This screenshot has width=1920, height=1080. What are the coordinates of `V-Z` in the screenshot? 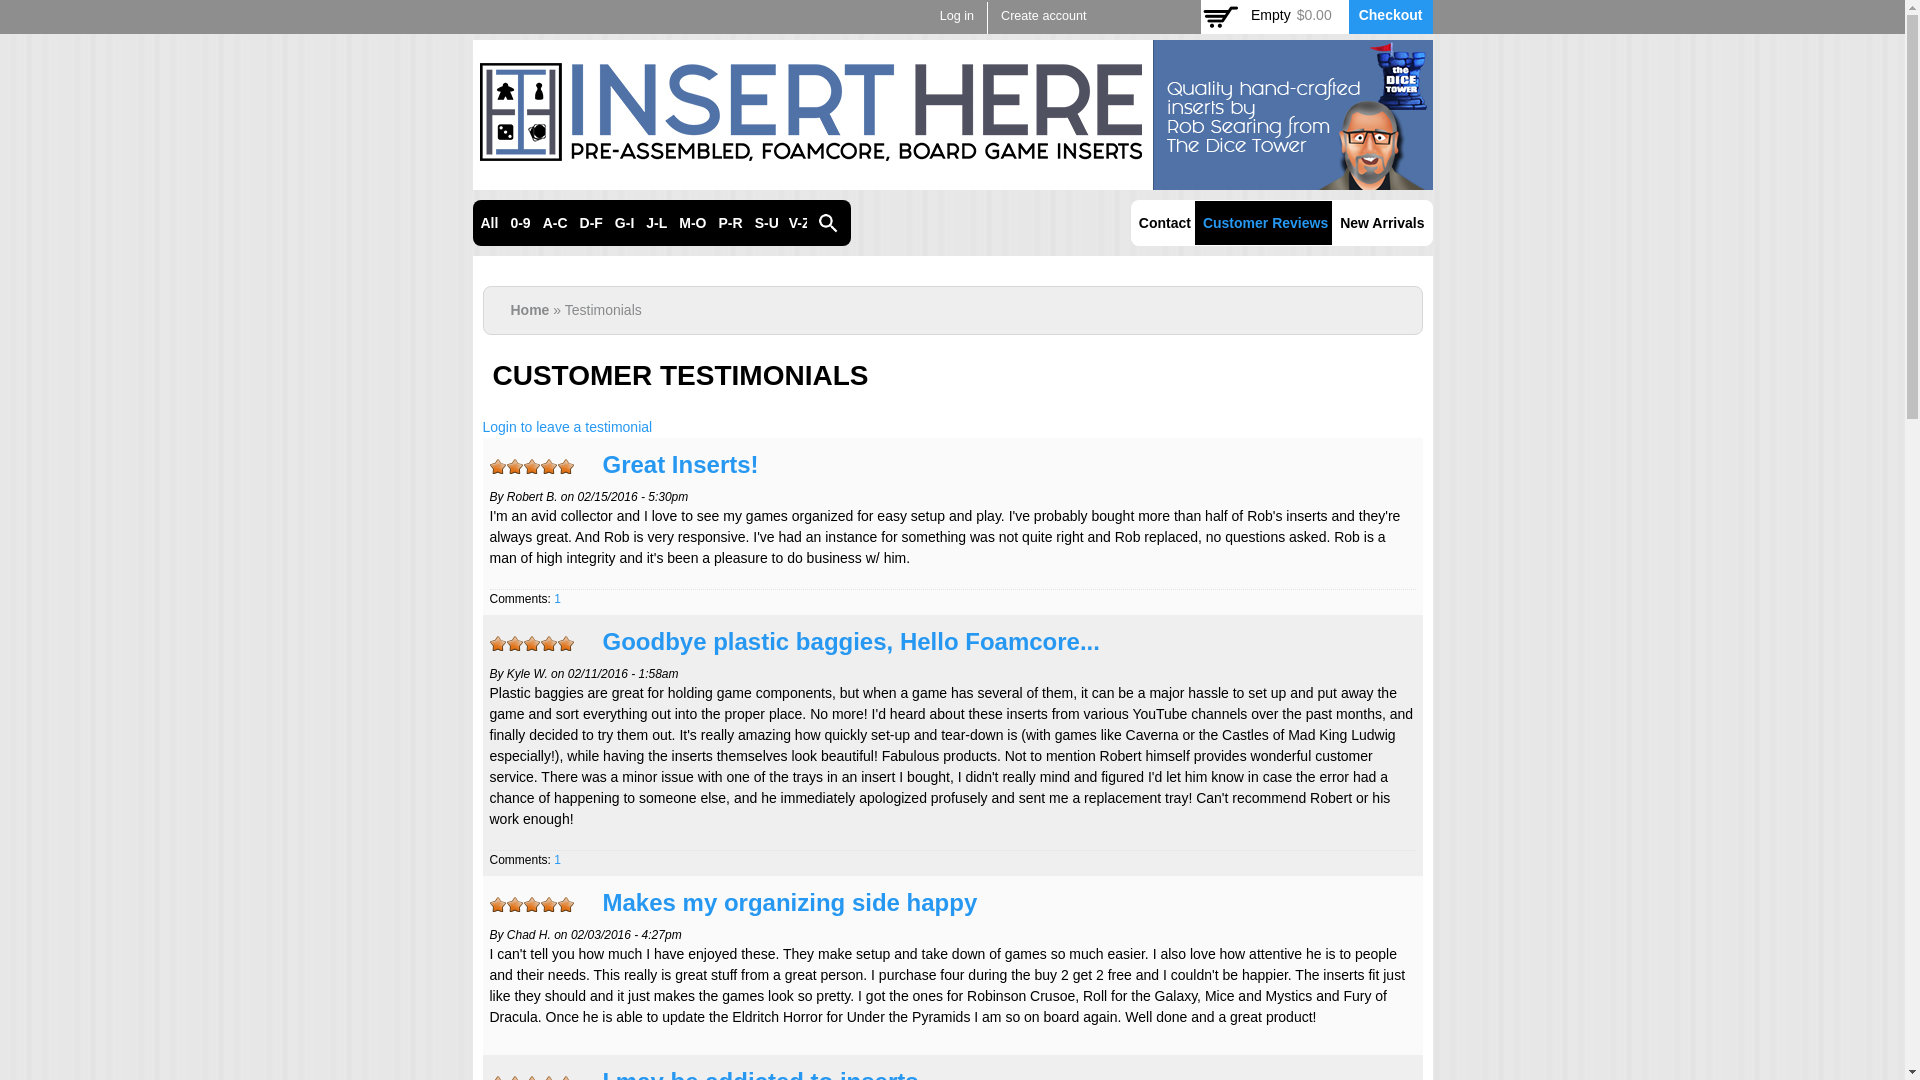 It's located at (800, 223).